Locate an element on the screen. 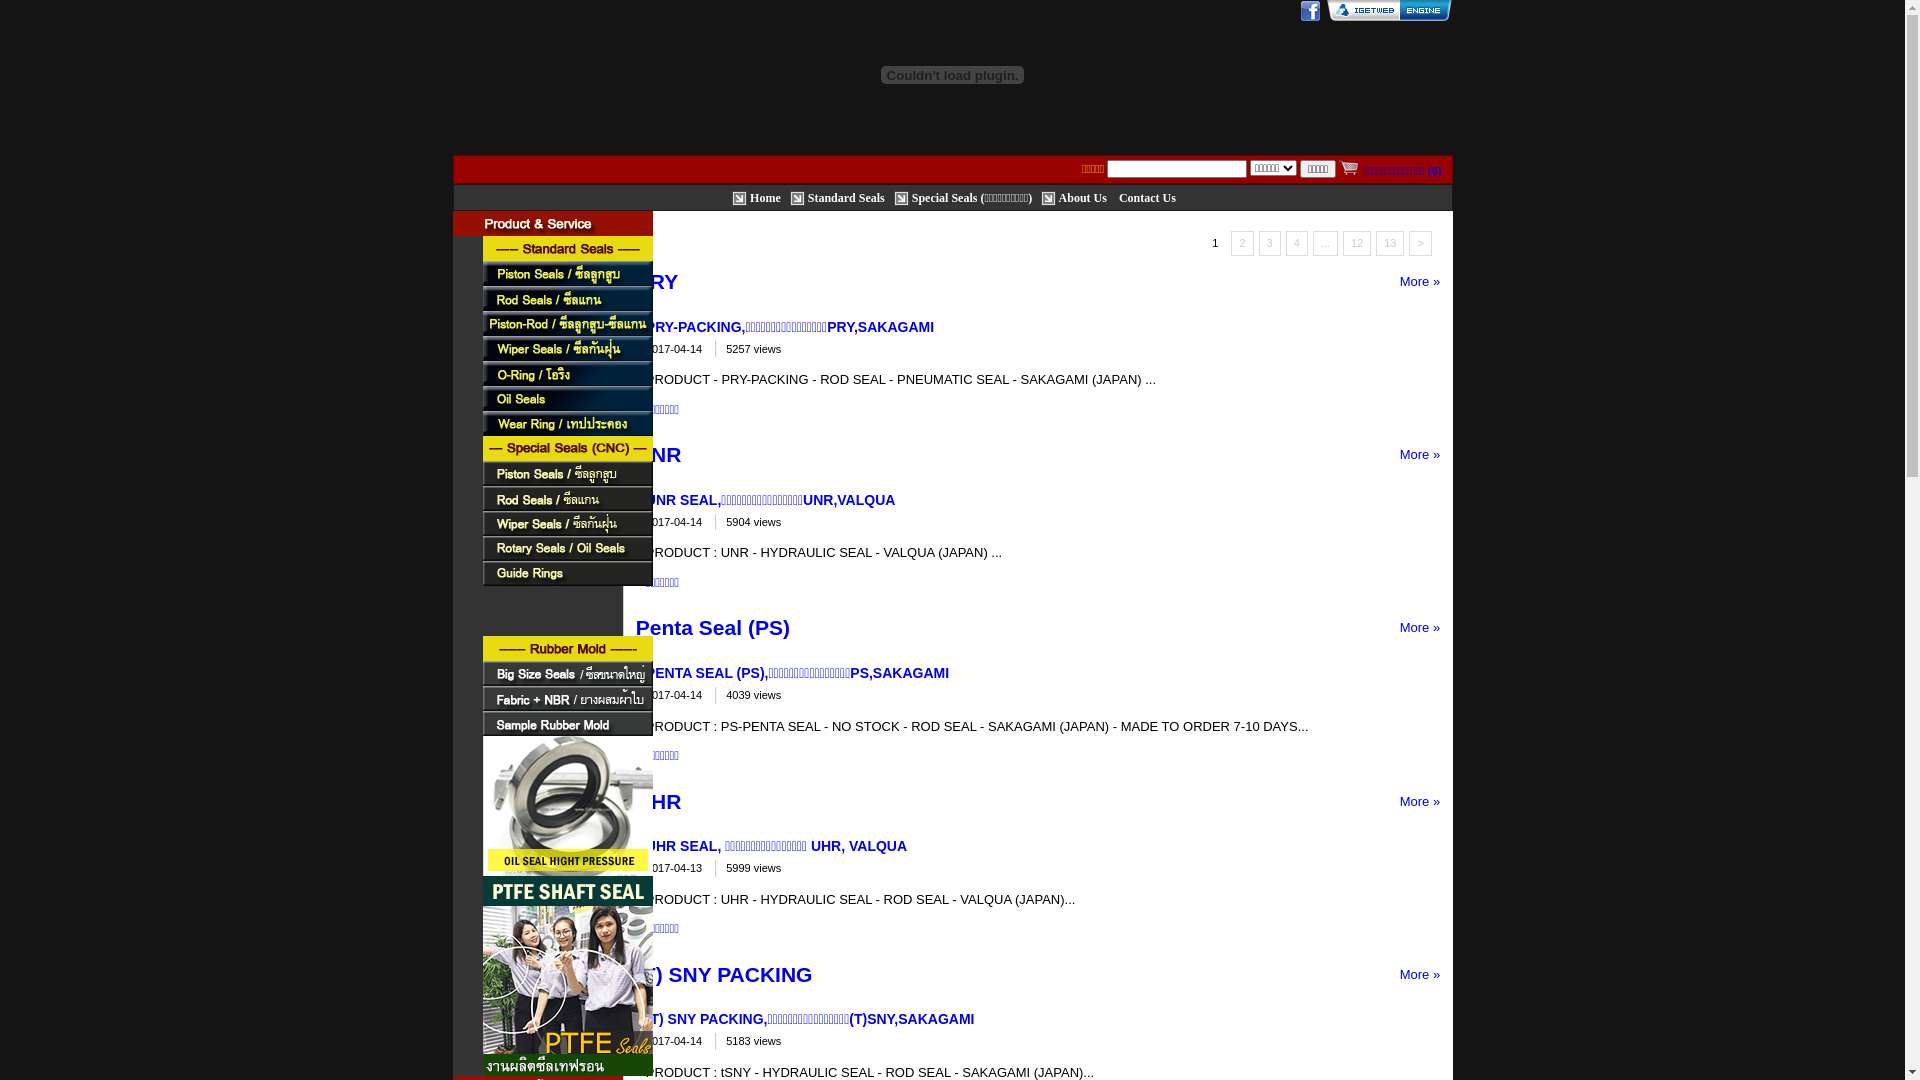  PRY is located at coordinates (657, 282).